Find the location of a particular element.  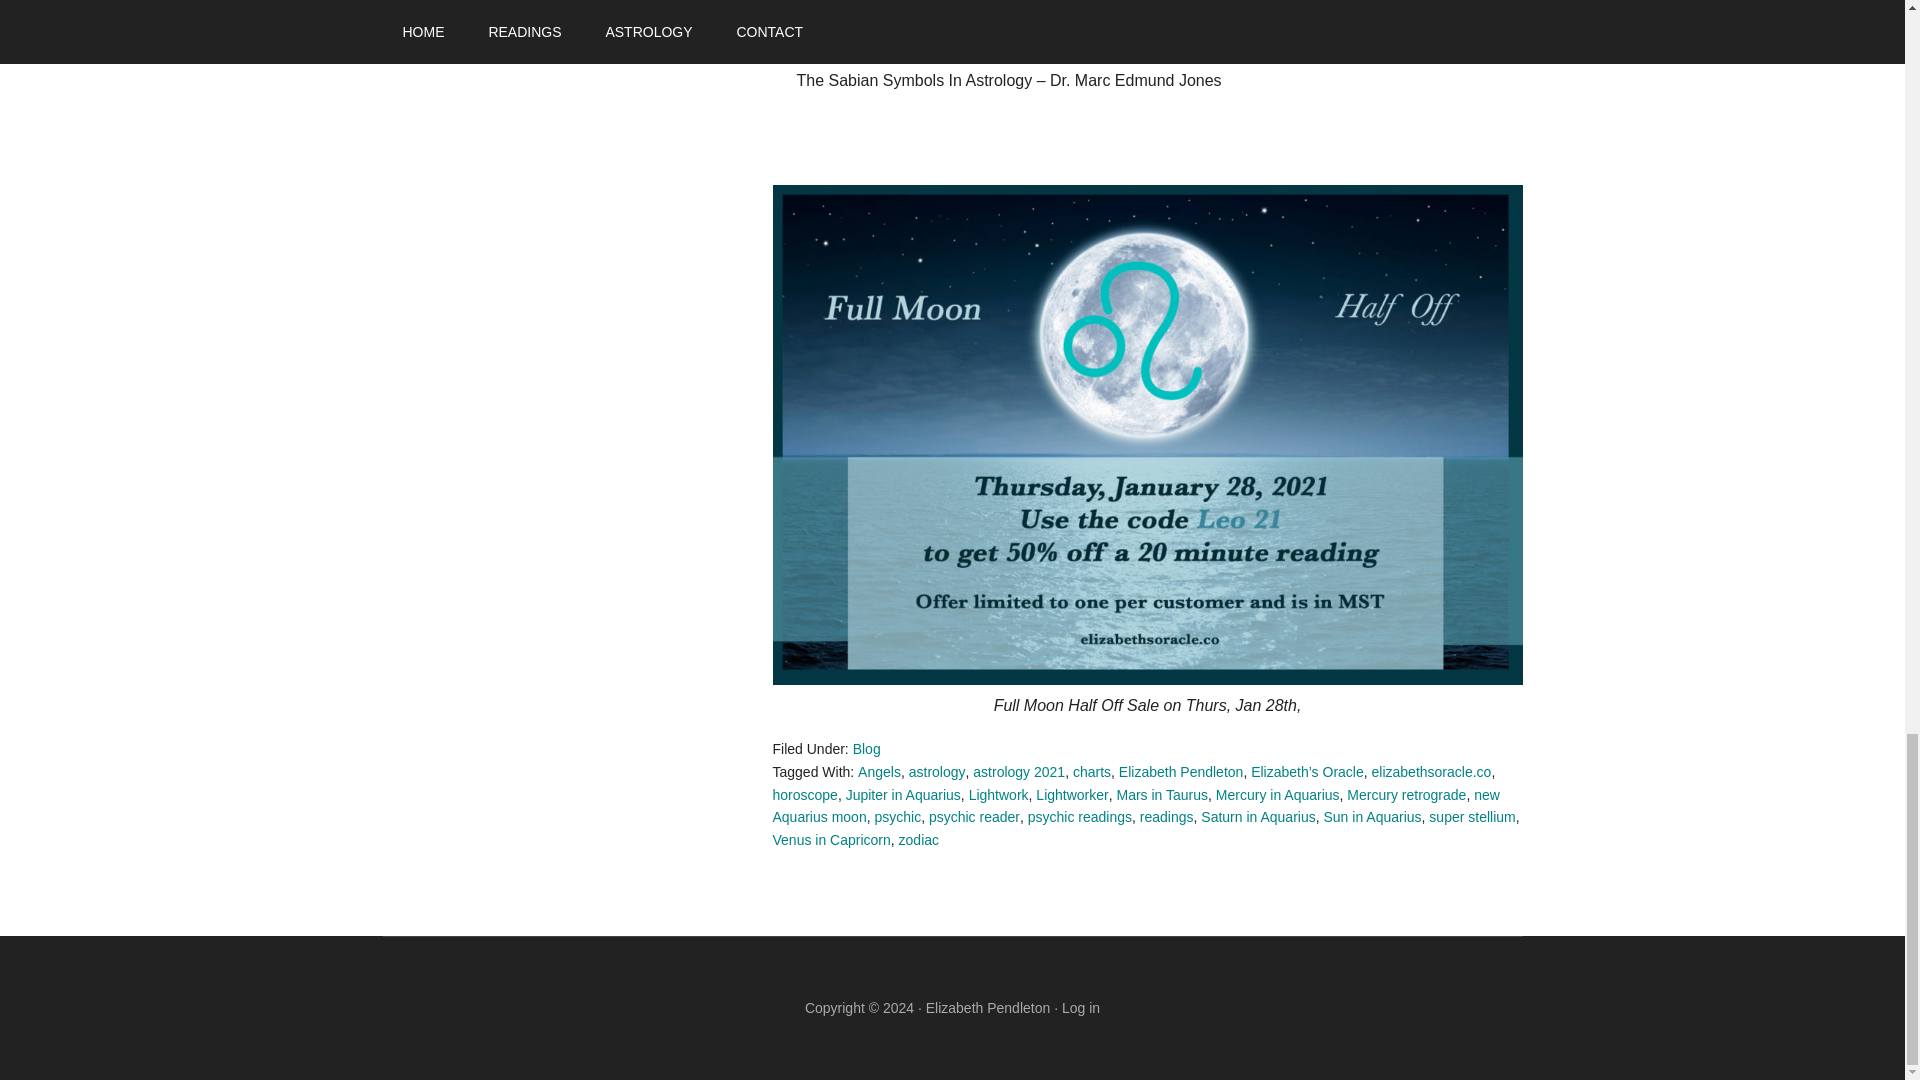

charts is located at coordinates (1092, 771).